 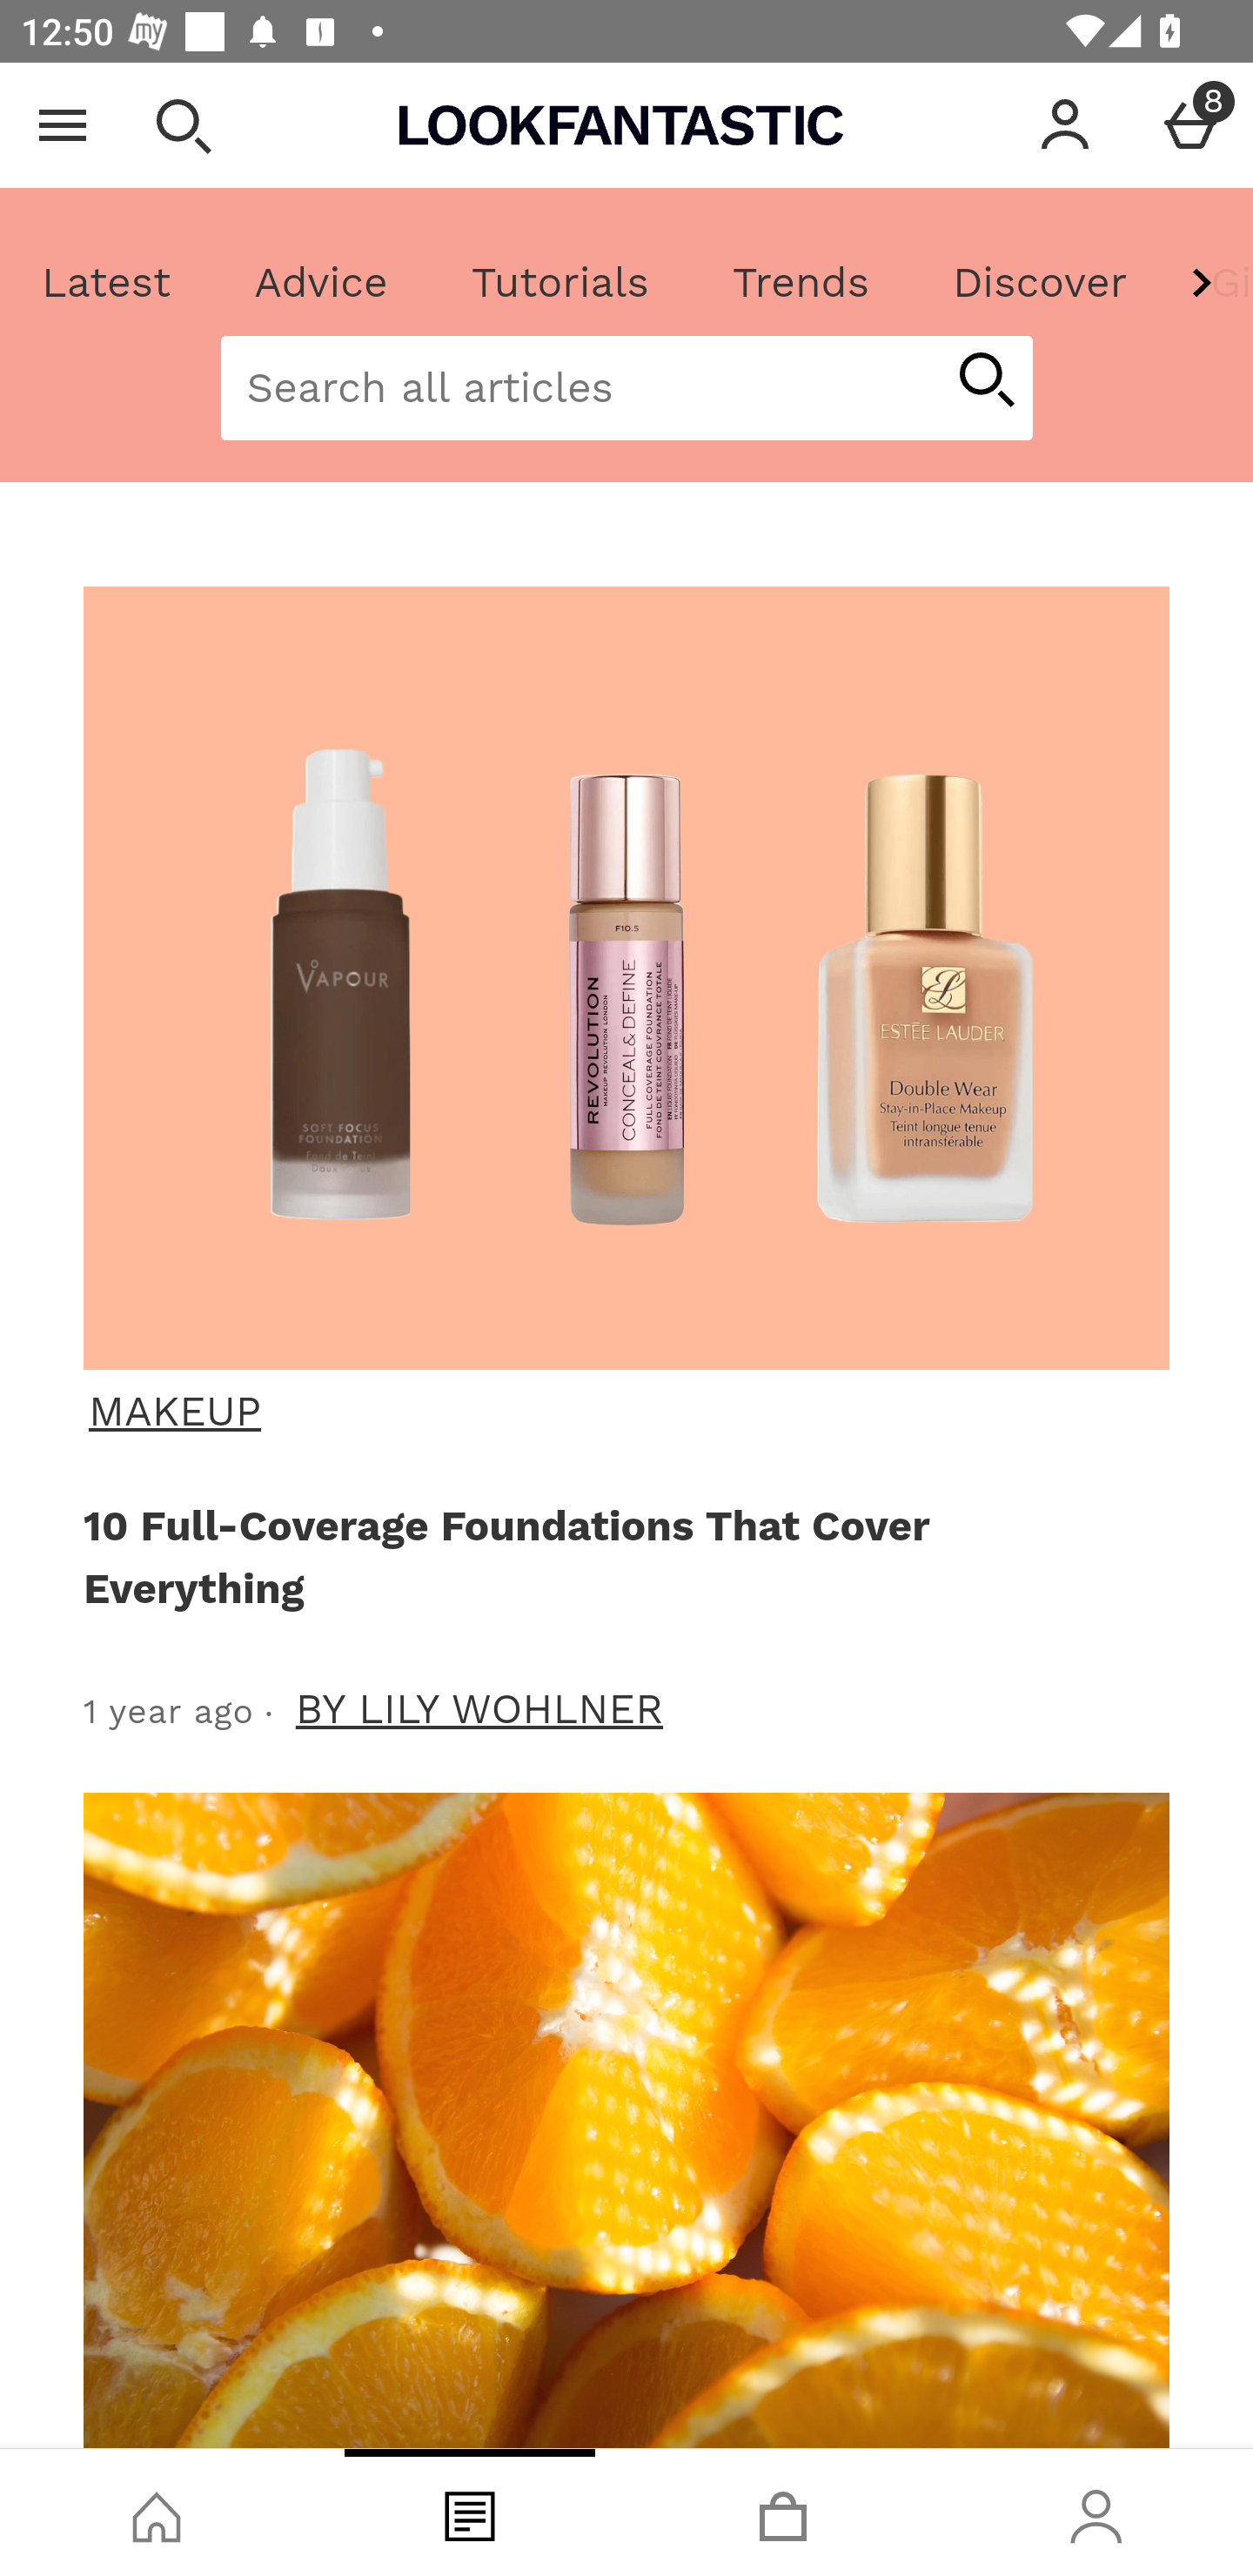 I want to click on Shop, tab, 1 of 4, so click(x=157, y=2512).